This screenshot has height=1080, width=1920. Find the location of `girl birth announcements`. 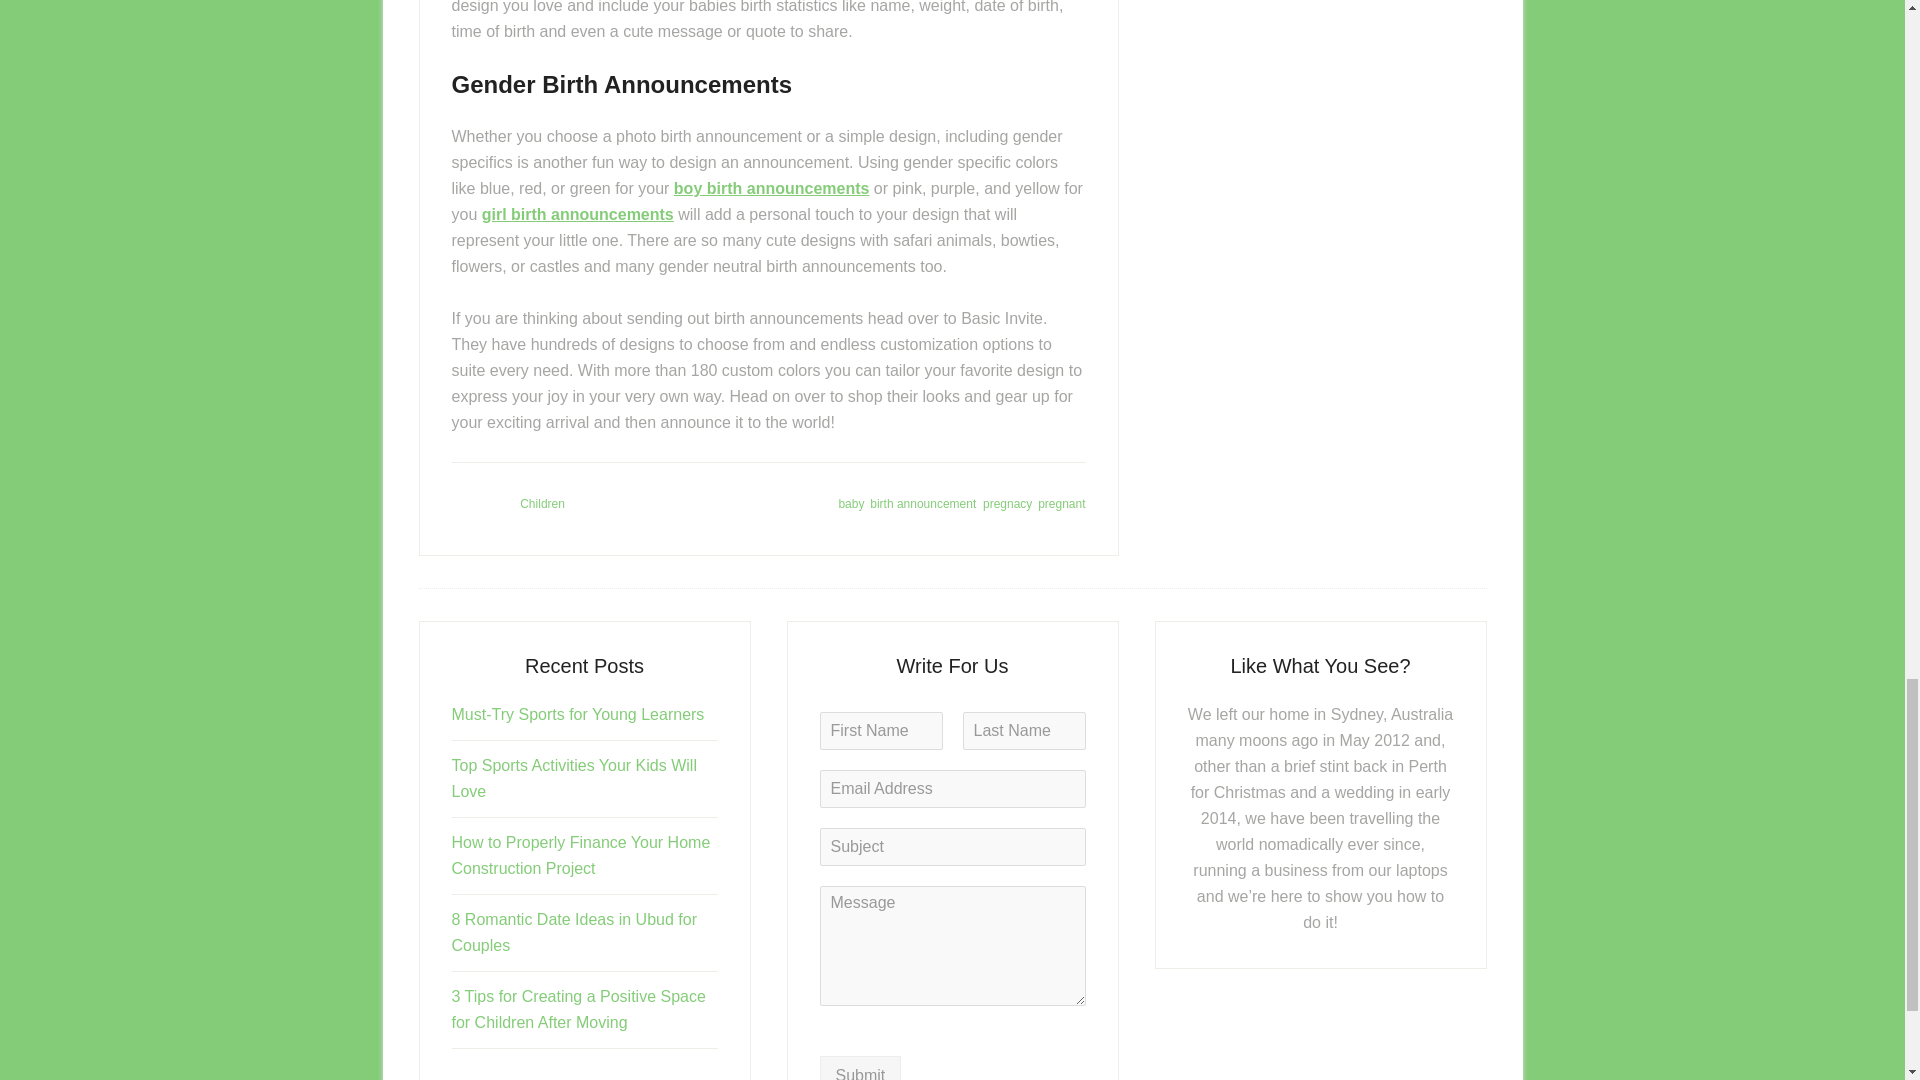

girl birth announcements is located at coordinates (577, 214).